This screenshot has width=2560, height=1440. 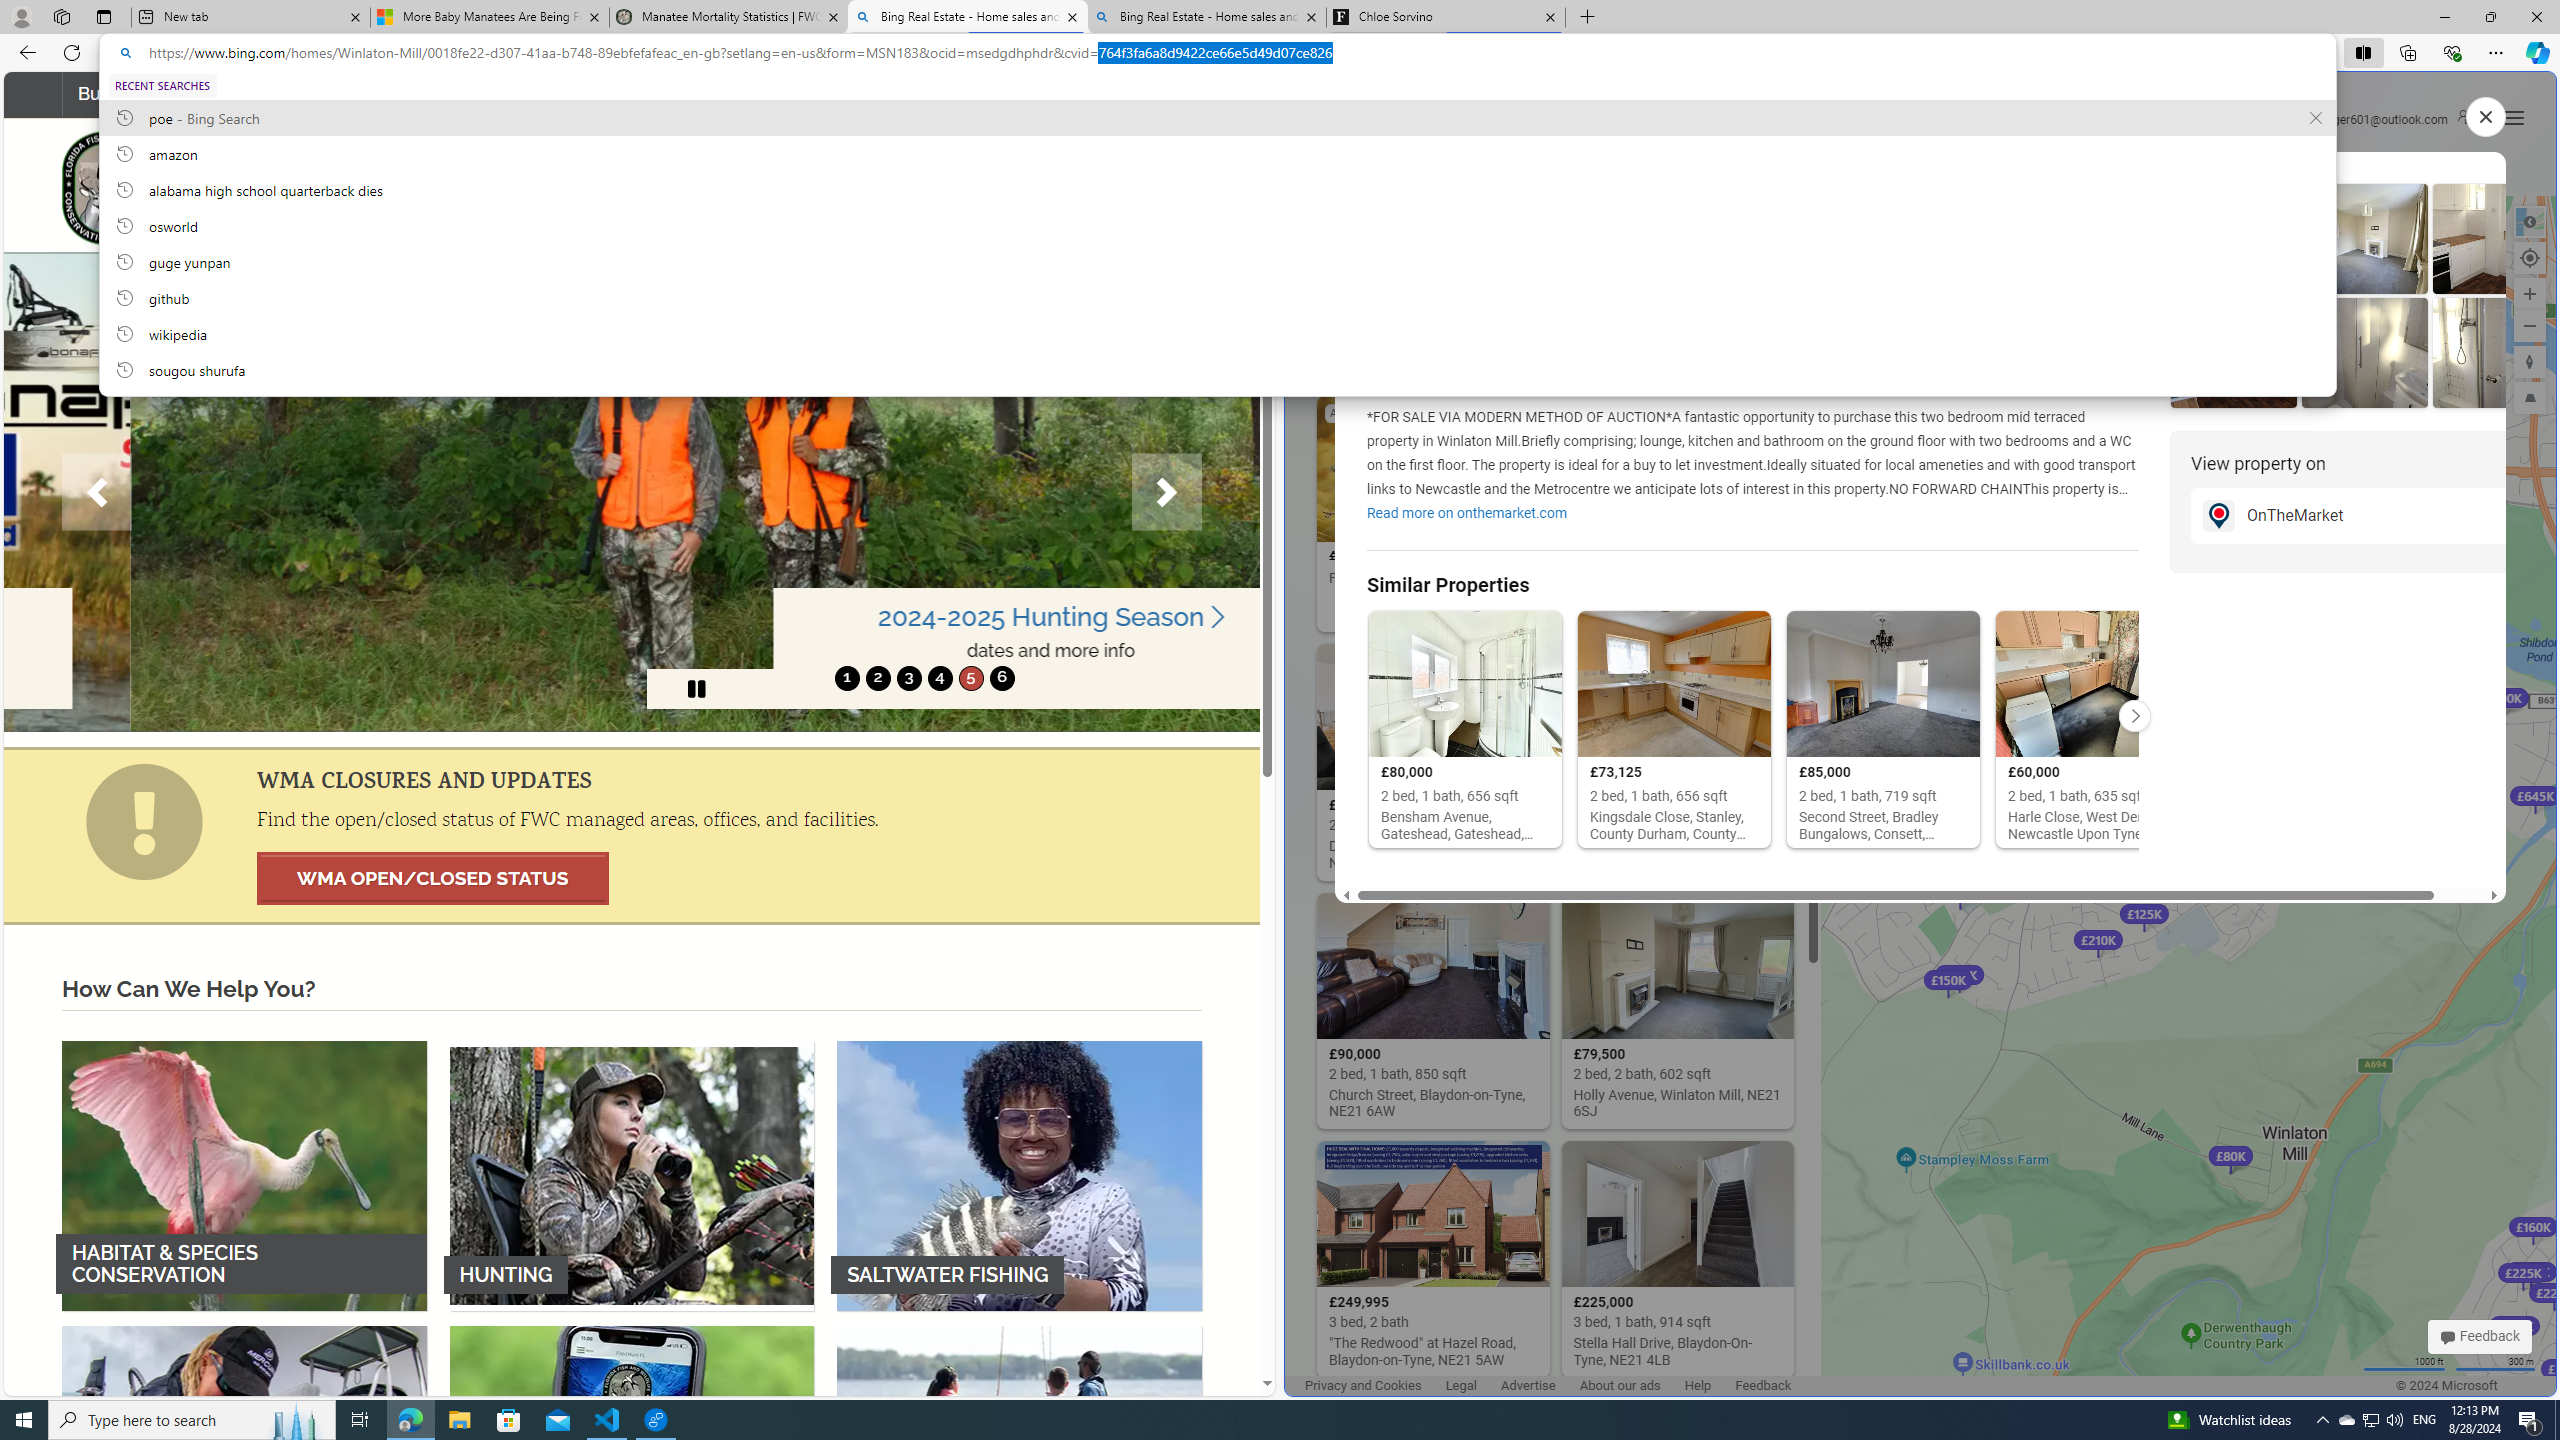 What do you see at coordinates (148, 94) in the screenshot?
I see `Buy and Apply` at bounding box center [148, 94].